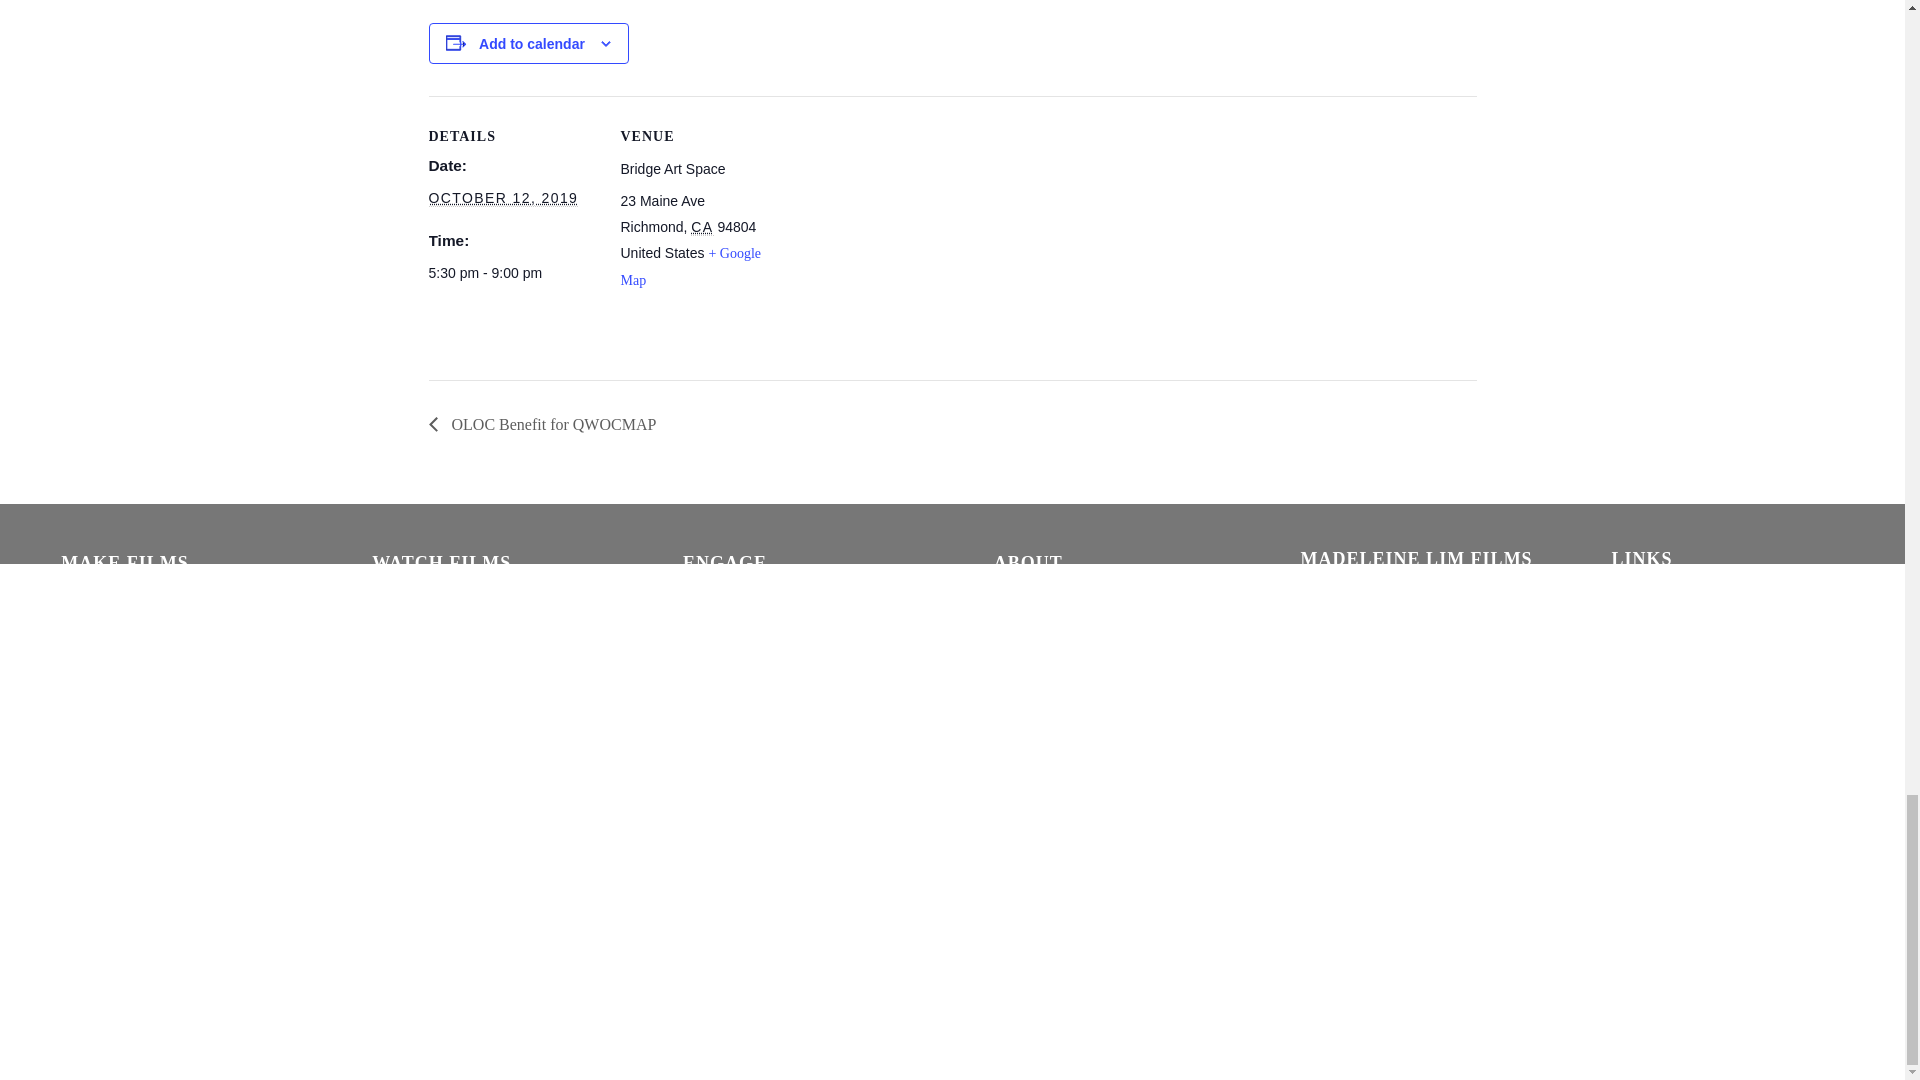 Image resolution: width=1920 pixels, height=1080 pixels. Describe the element at coordinates (512, 273) in the screenshot. I see `2019-10-12` at that location.